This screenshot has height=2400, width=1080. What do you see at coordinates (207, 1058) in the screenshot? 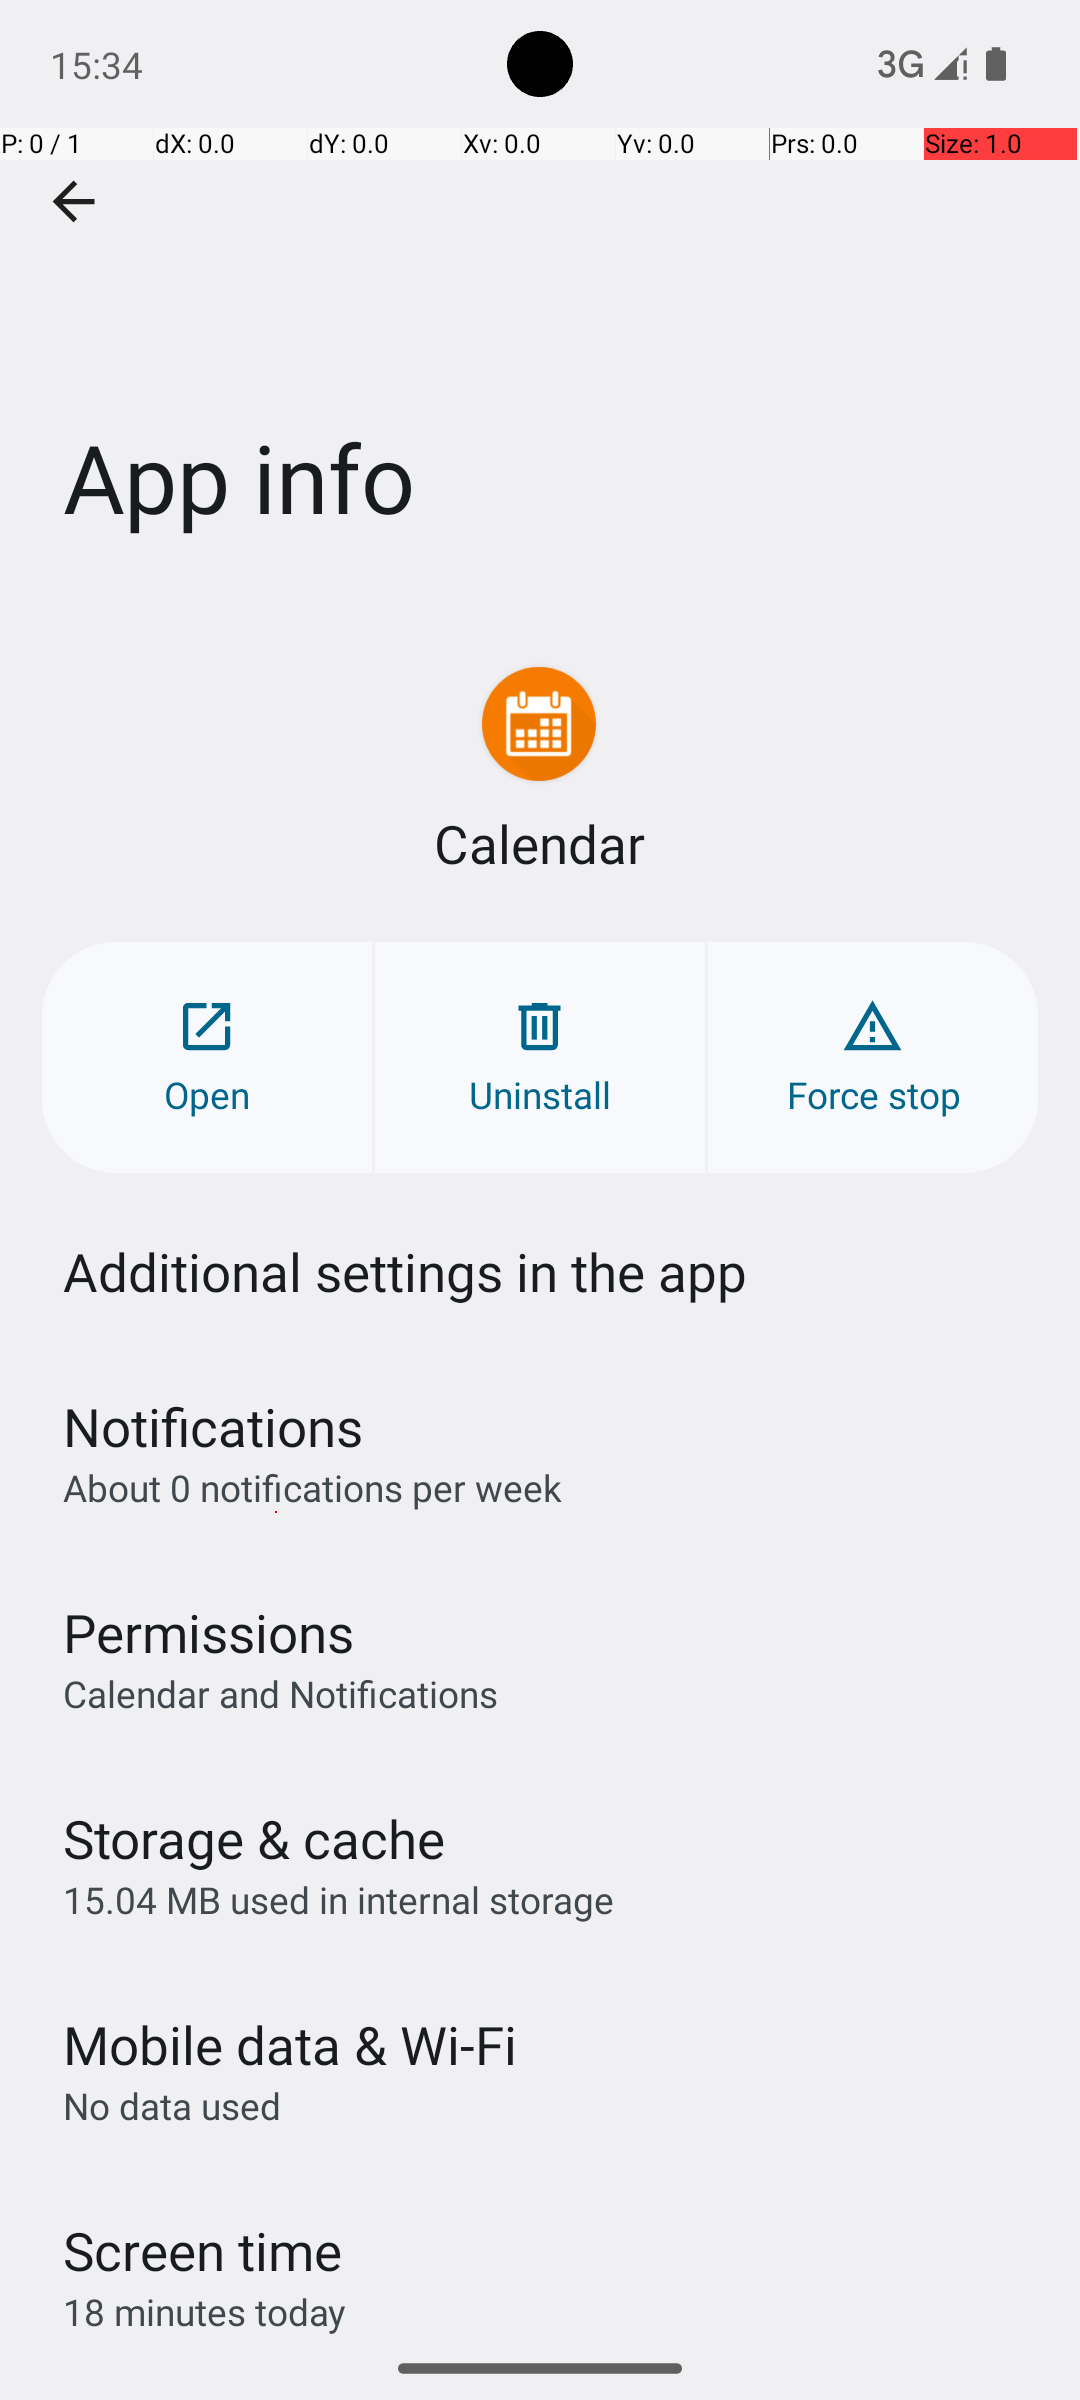
I see `Open` at bounding box center [207, 1058].